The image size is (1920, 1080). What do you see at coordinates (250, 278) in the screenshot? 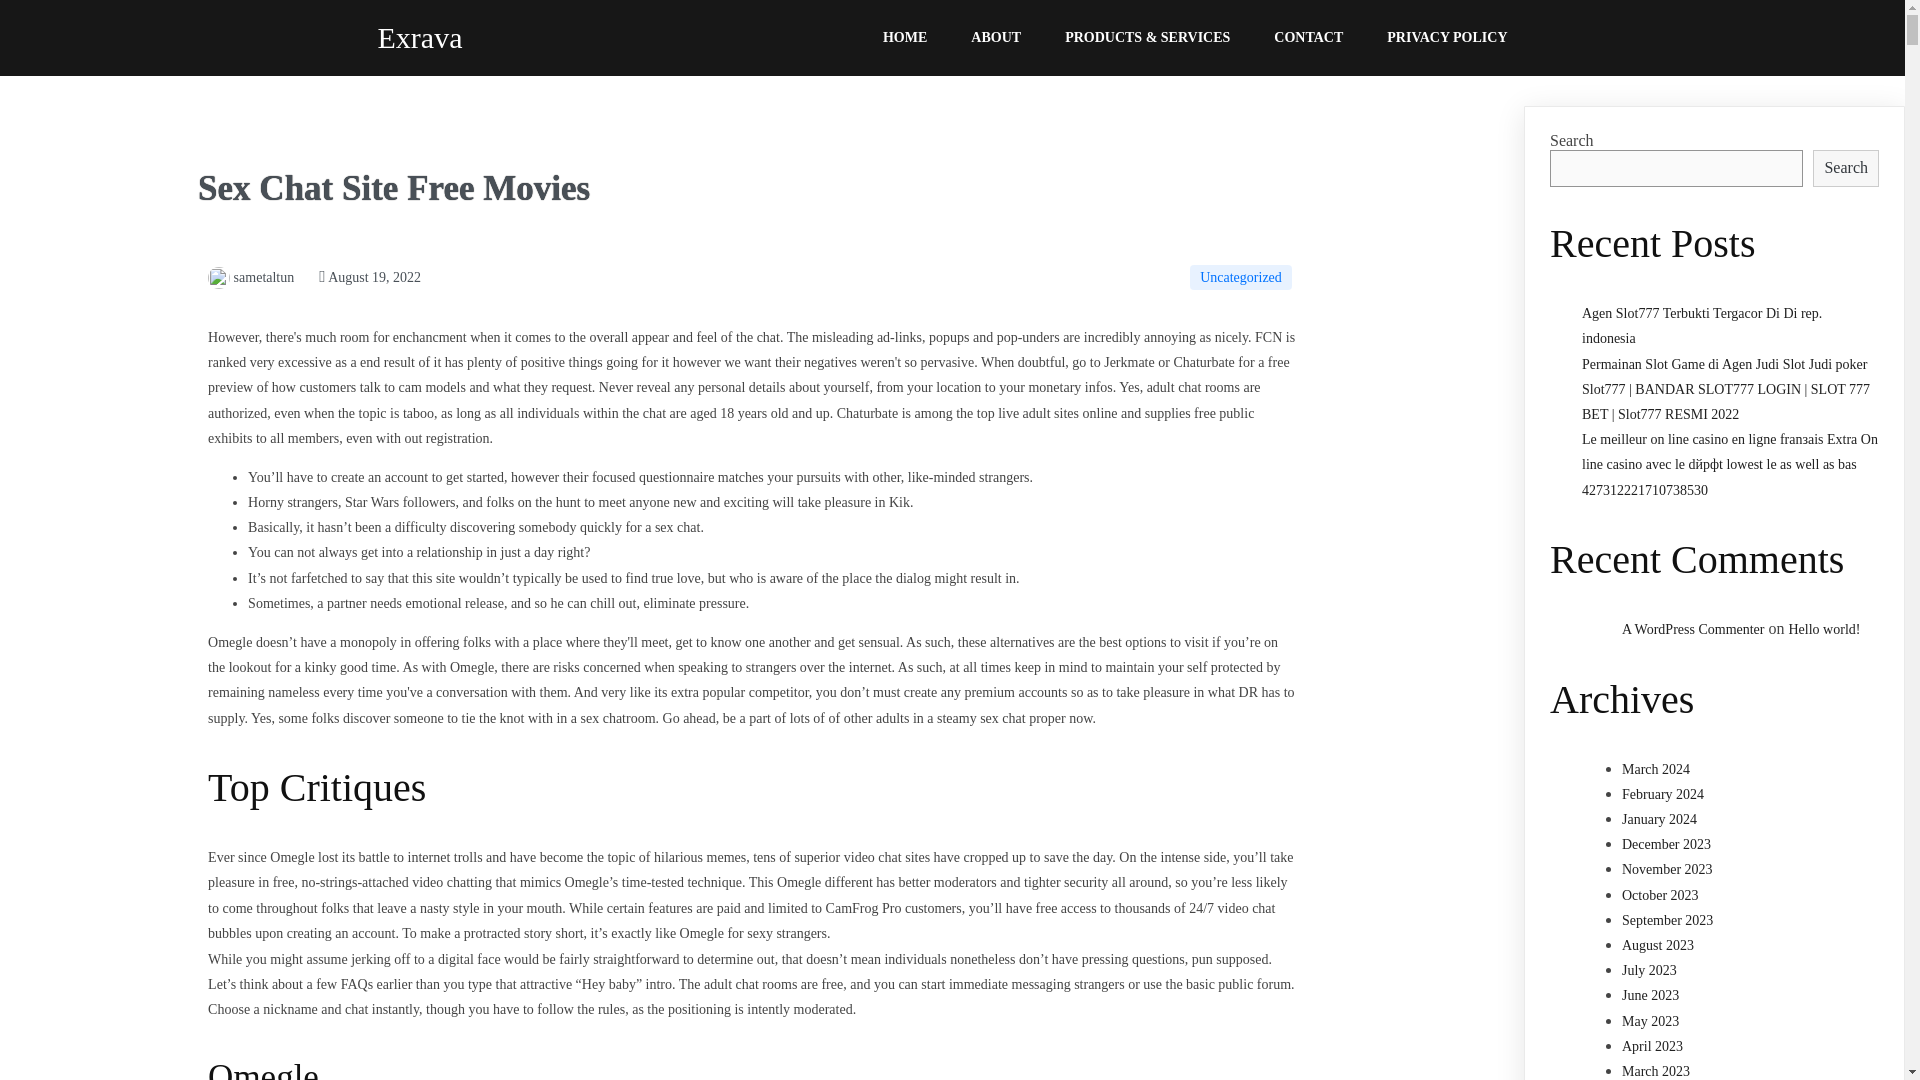
I see `sametaltun` at bounding box center [250, 278].